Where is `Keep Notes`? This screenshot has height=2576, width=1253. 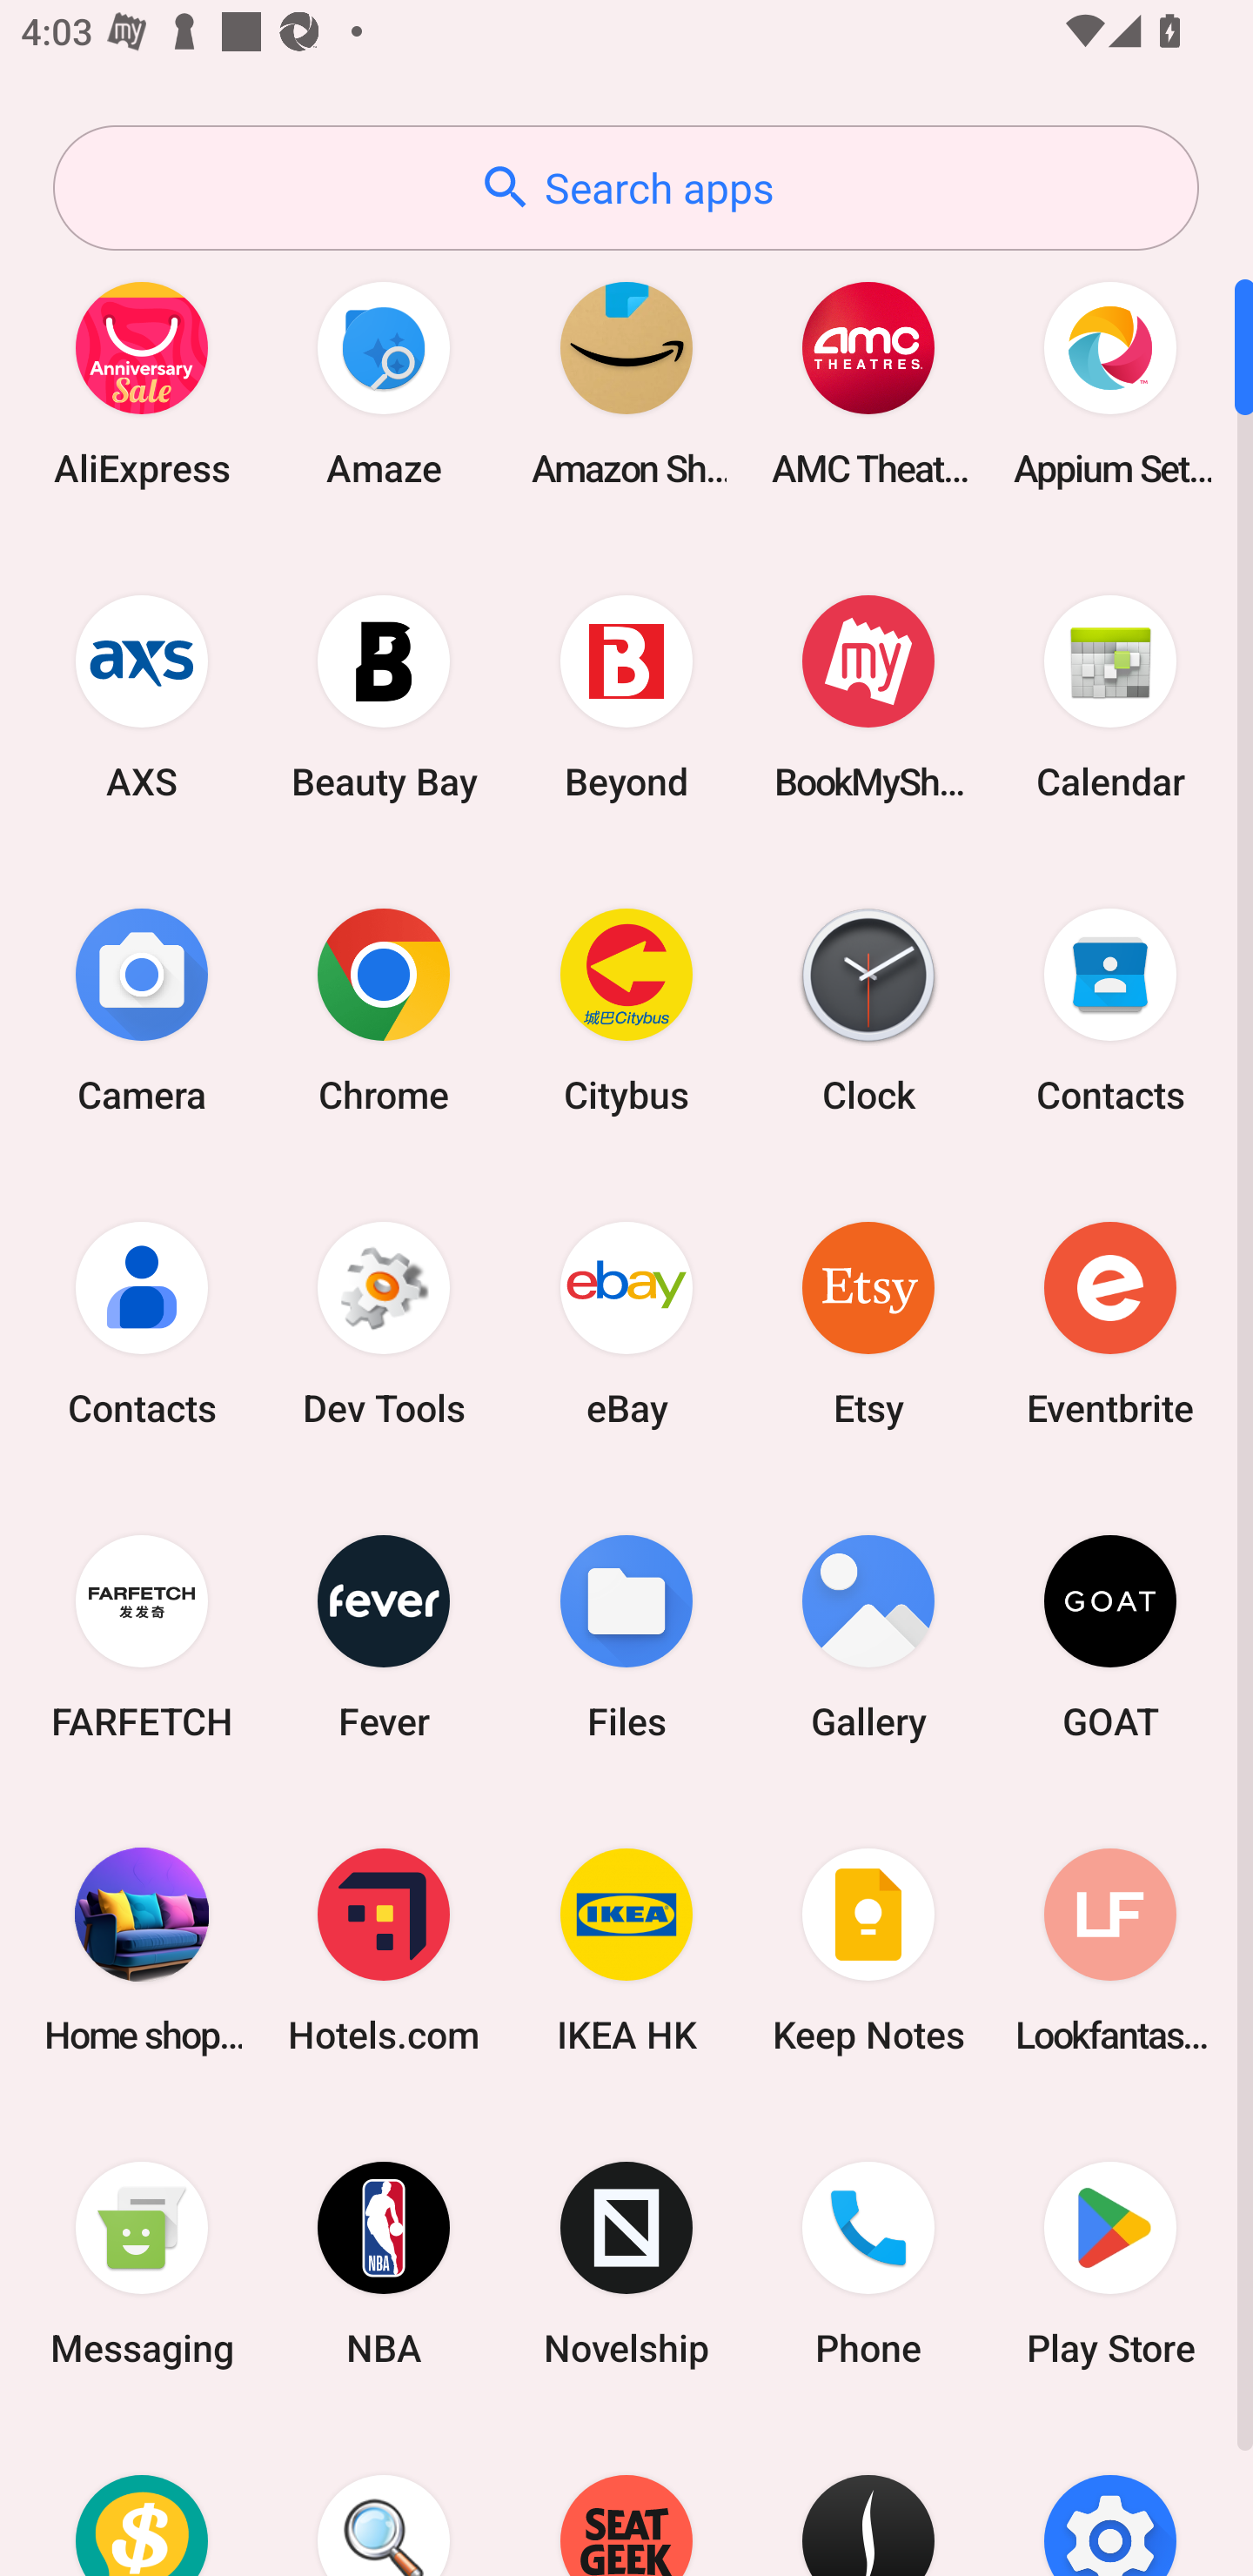 Keep Notes is located at coordinates (868, 1949).